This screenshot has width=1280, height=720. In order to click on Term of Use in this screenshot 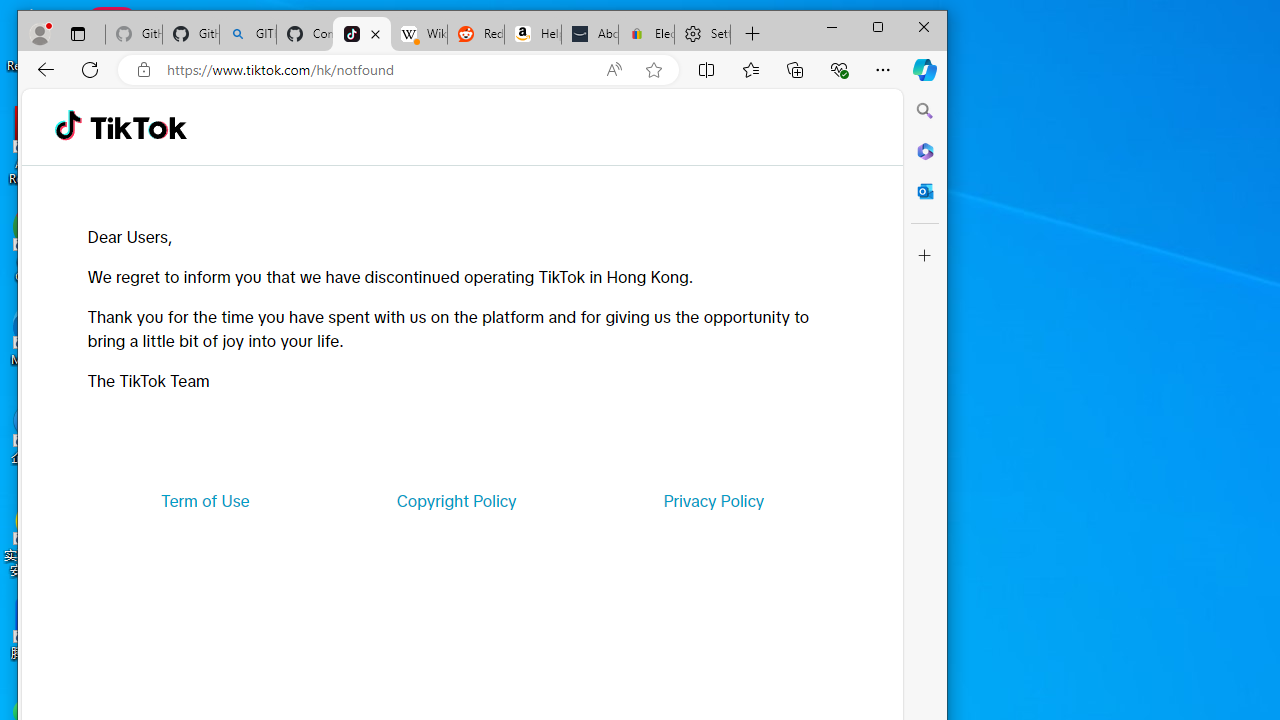, I will do `click(205, 500)`.